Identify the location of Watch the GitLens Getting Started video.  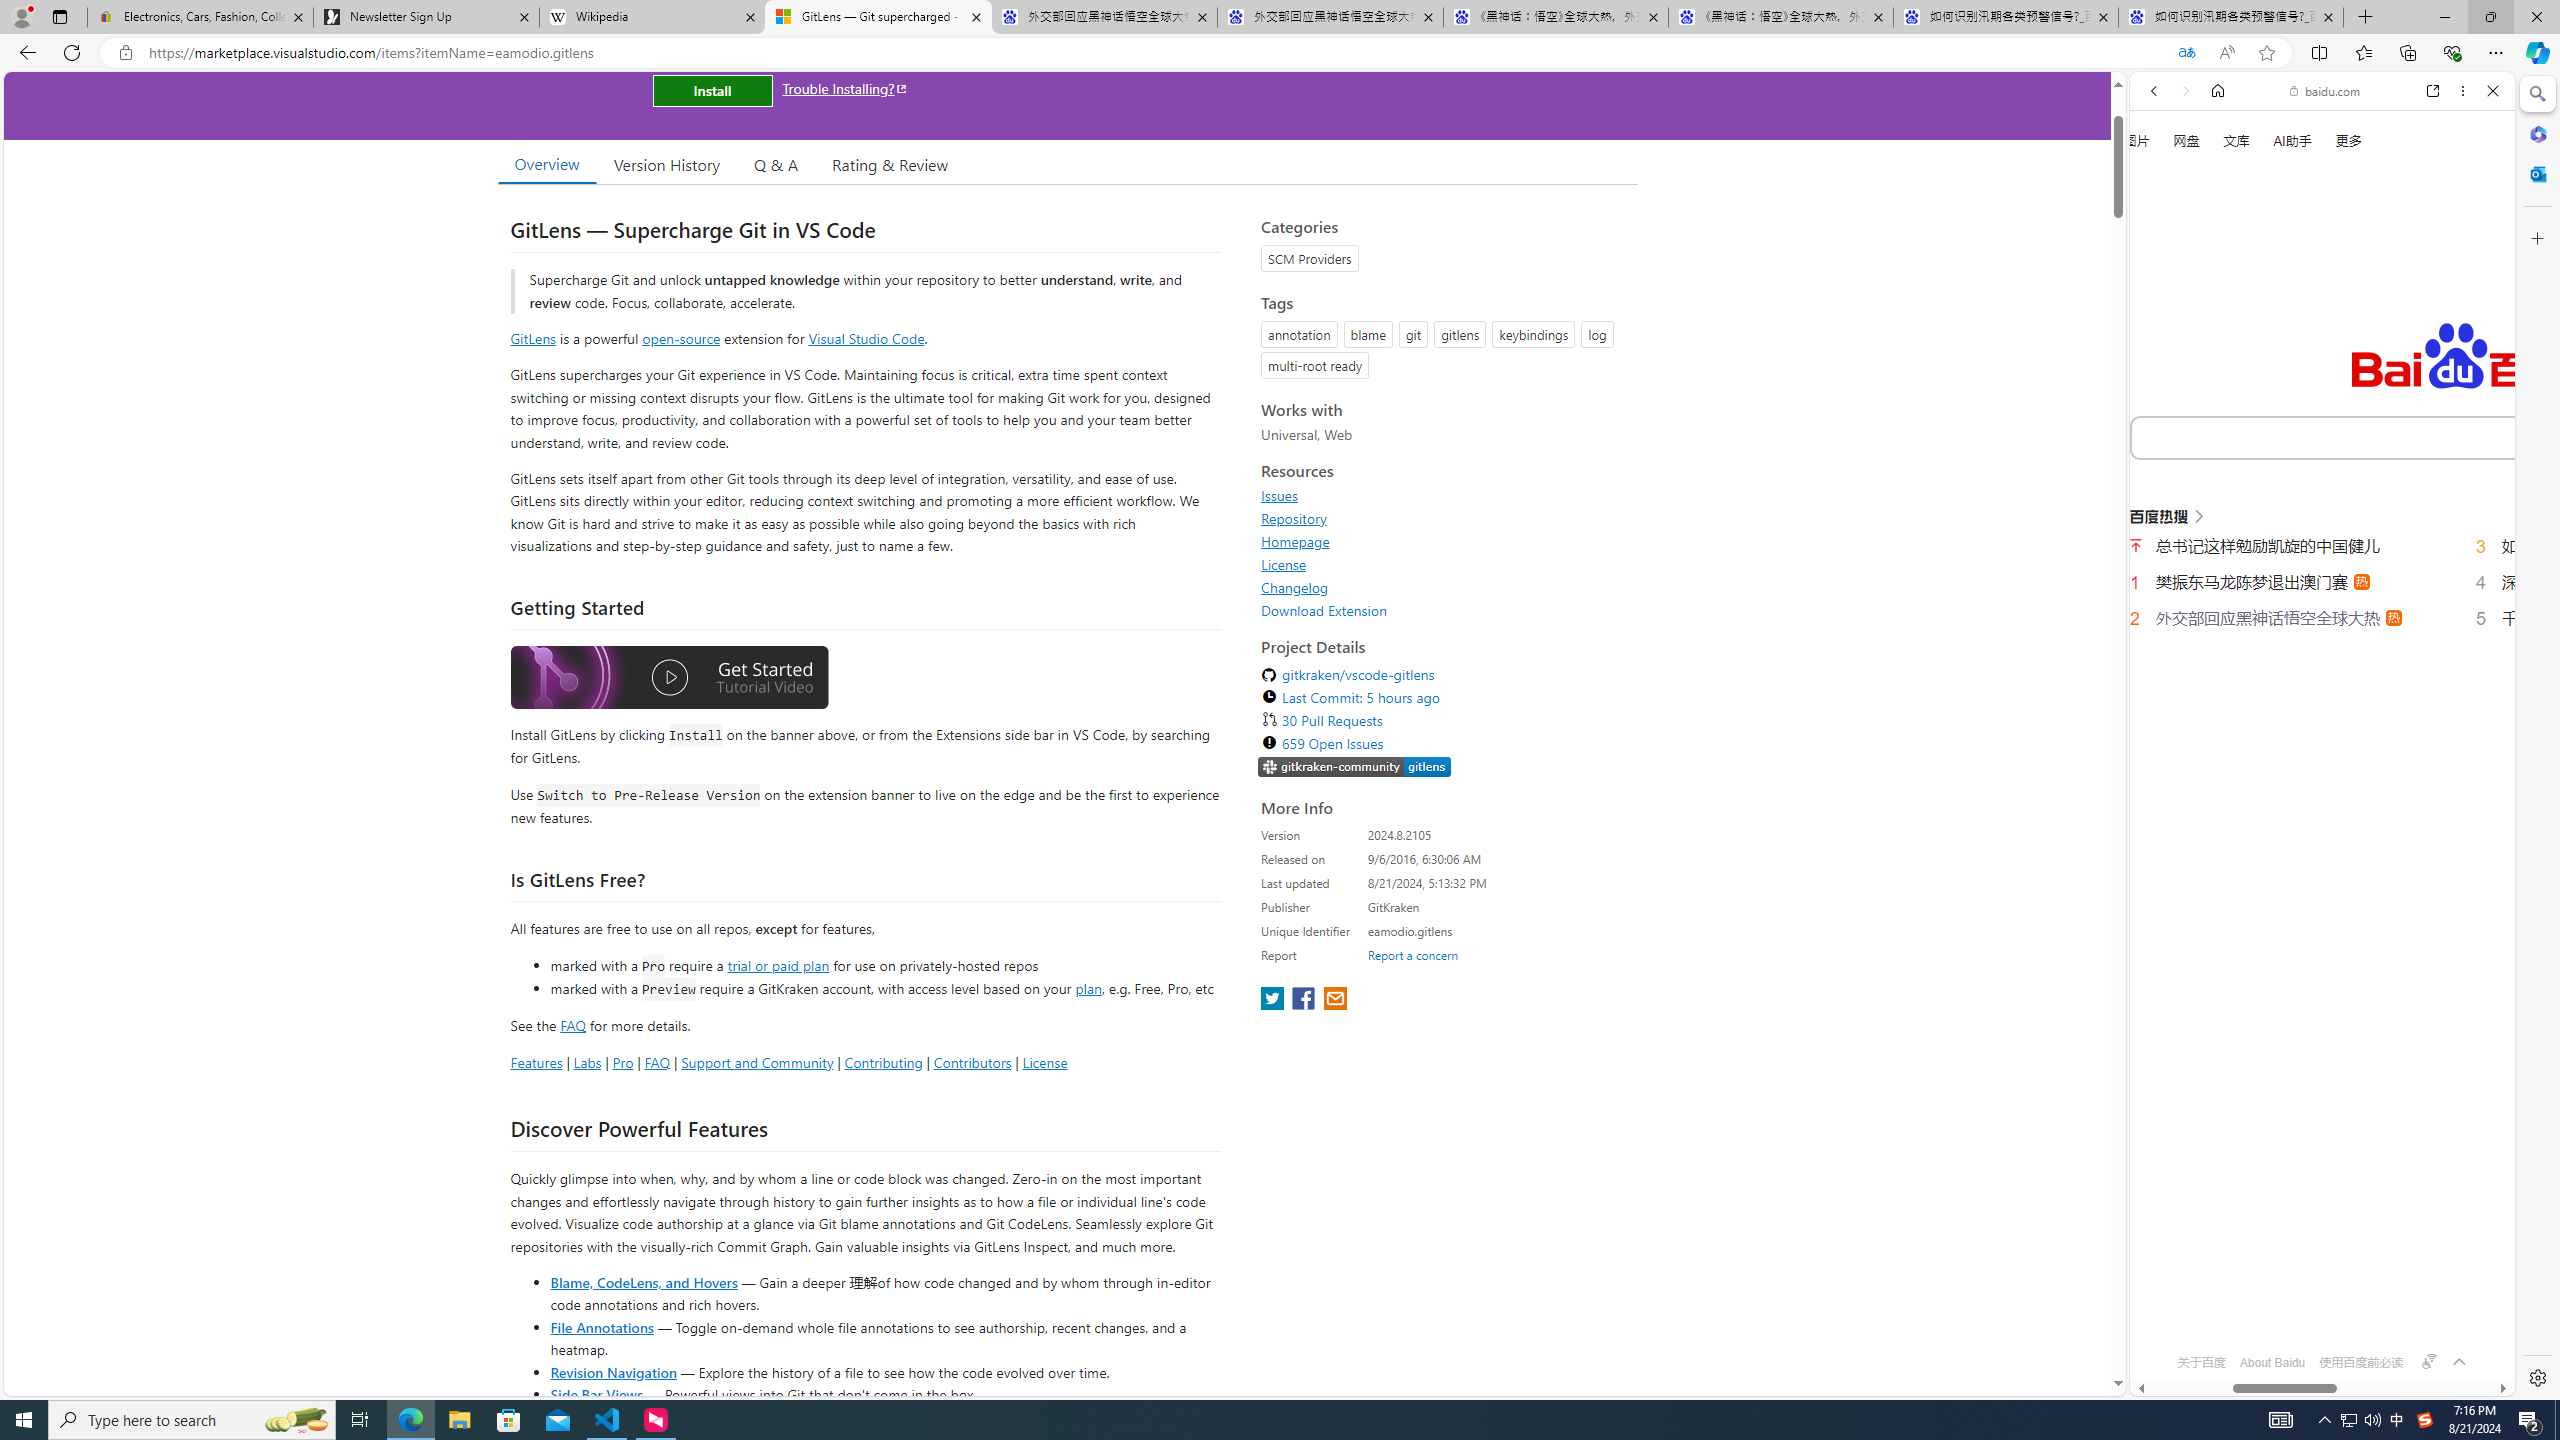
(669, 678).